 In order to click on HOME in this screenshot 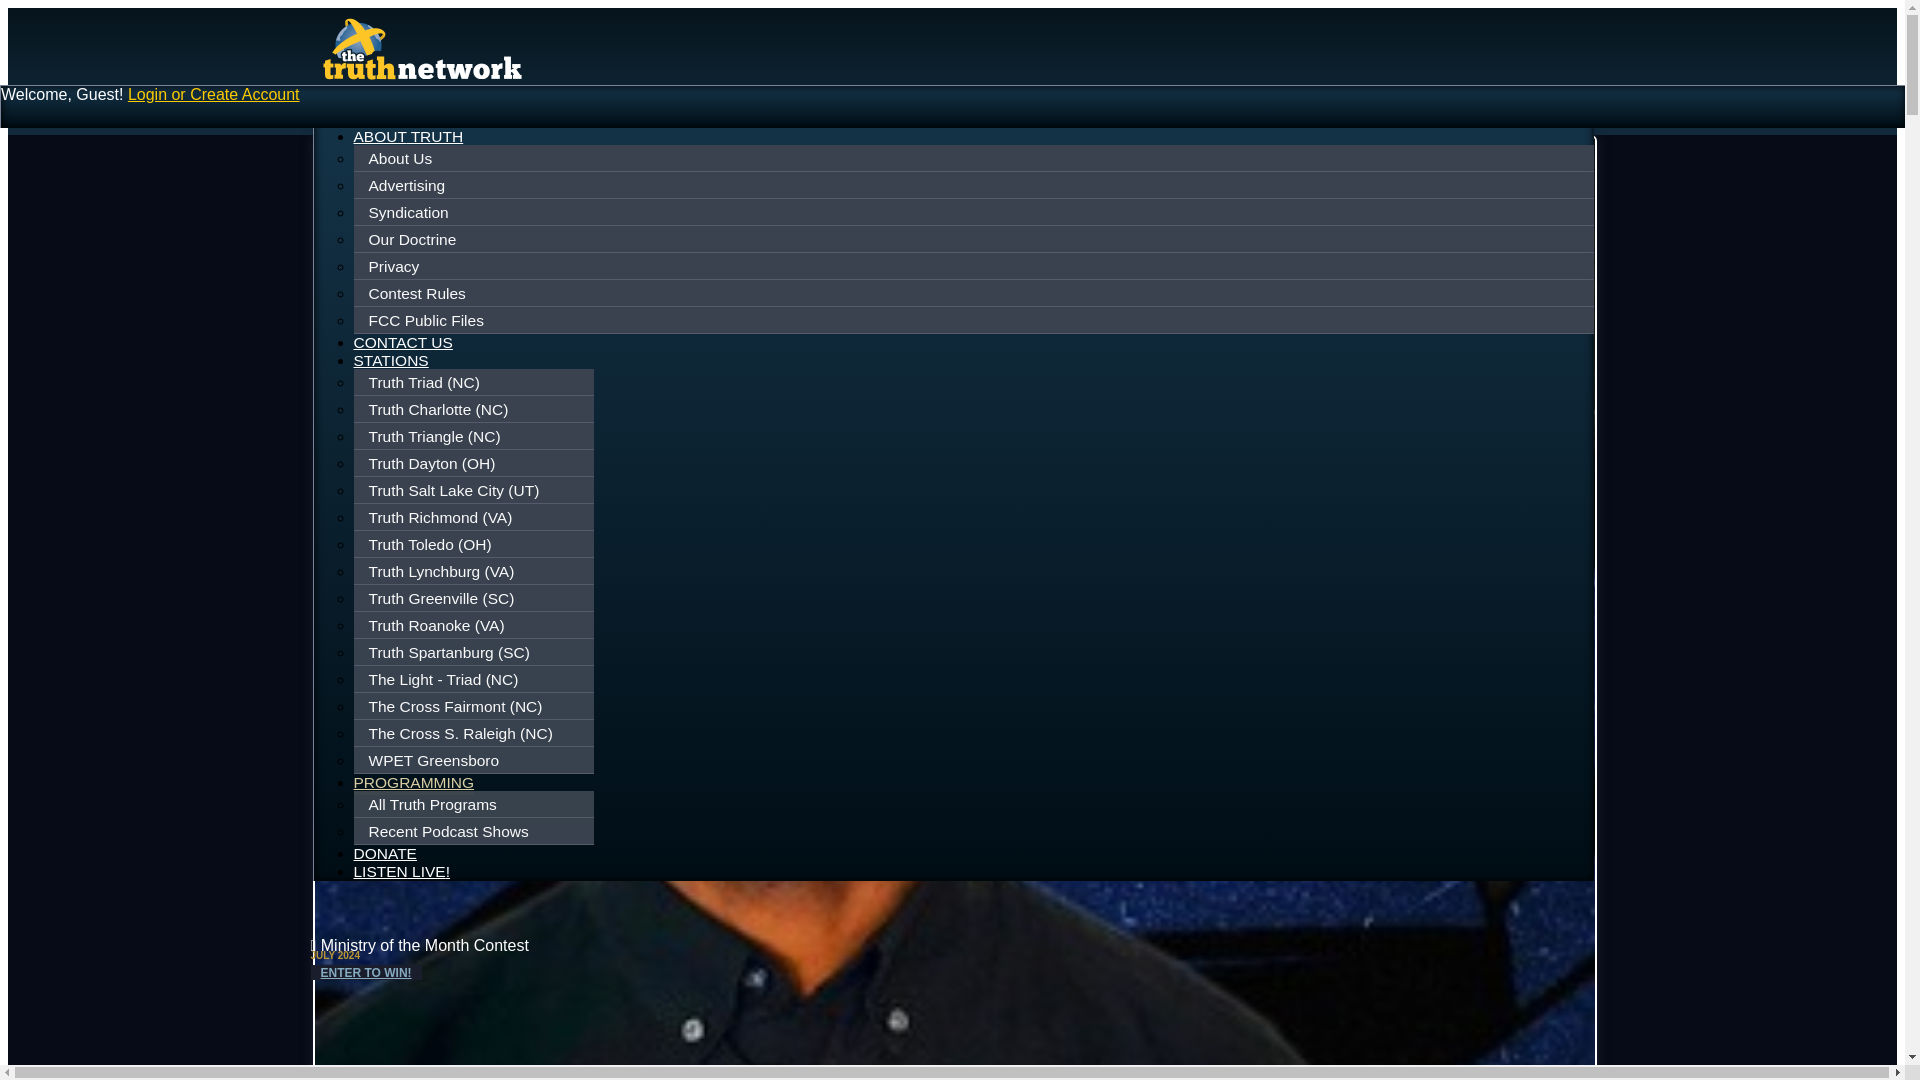, I will do `click(377, 118)`.